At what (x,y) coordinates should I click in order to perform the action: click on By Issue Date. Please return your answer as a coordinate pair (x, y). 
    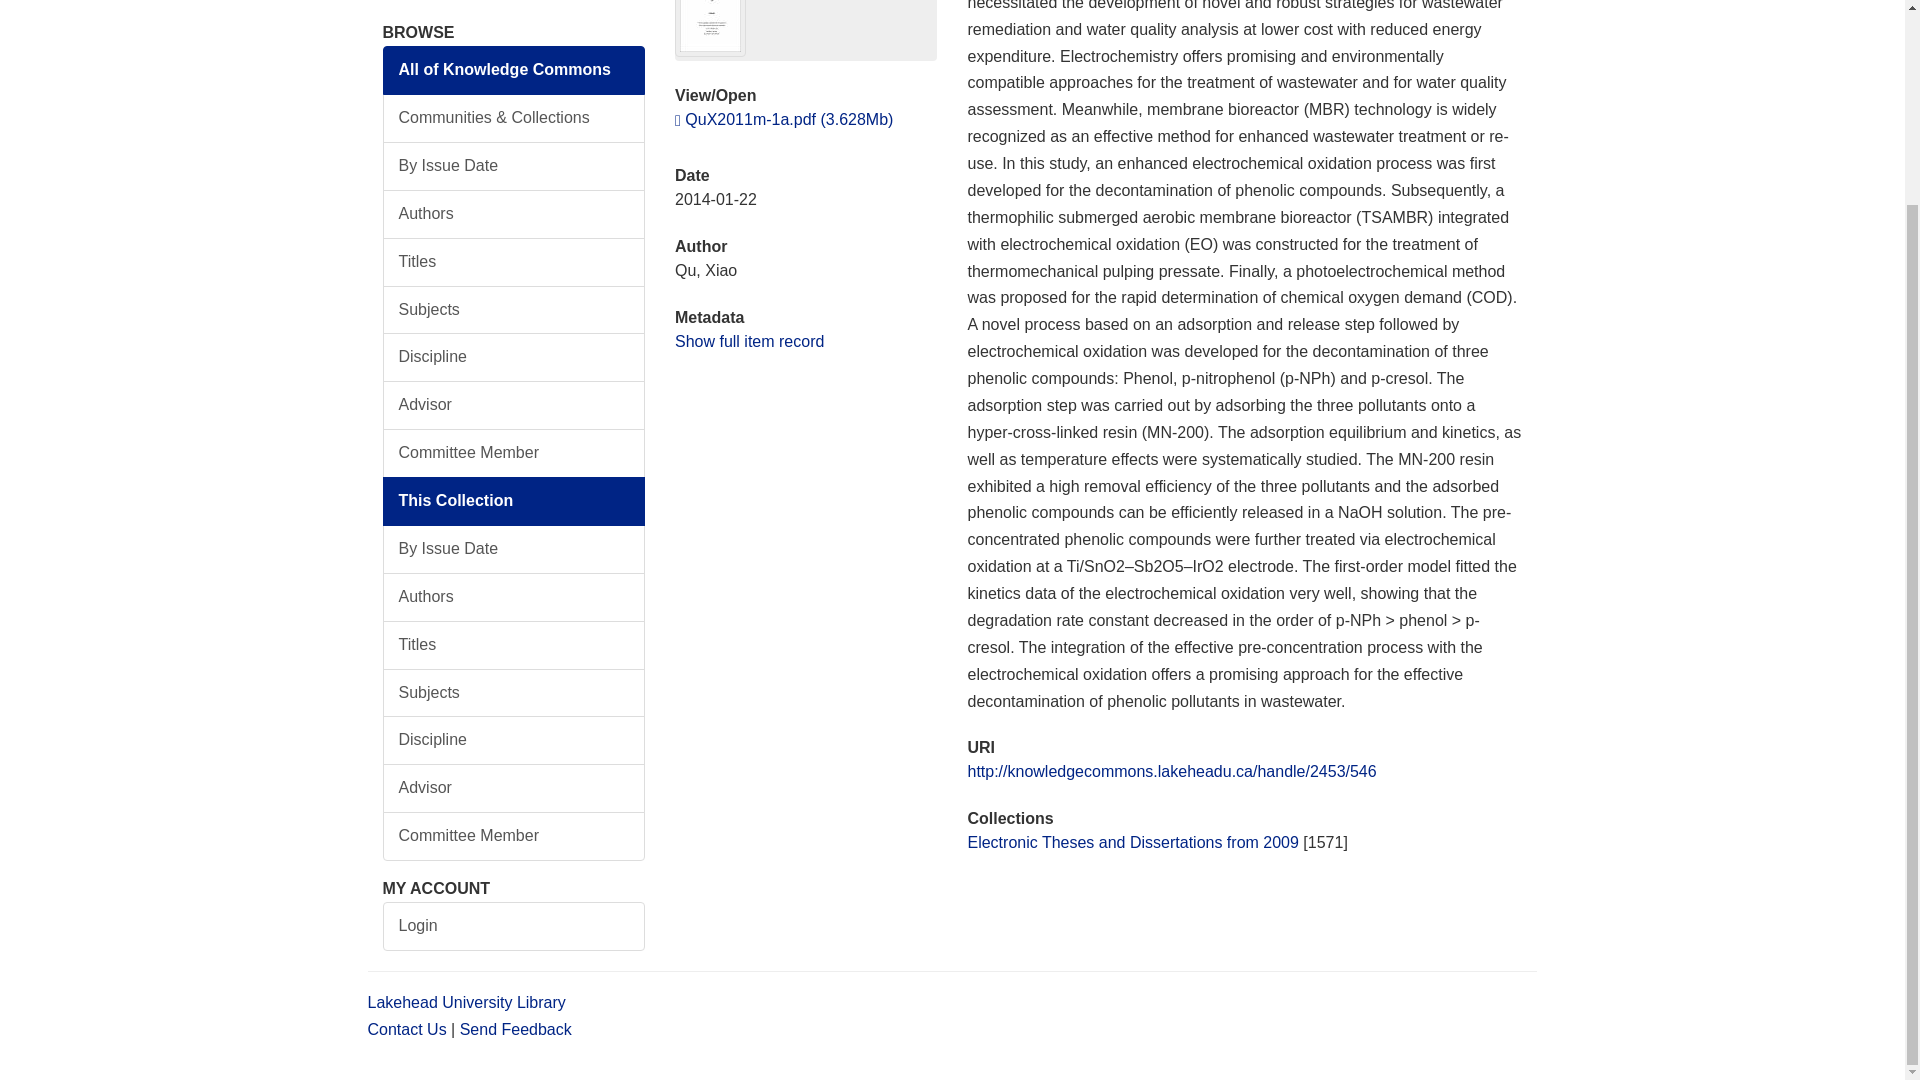
    Looking at the image, I should click on (514, 548).